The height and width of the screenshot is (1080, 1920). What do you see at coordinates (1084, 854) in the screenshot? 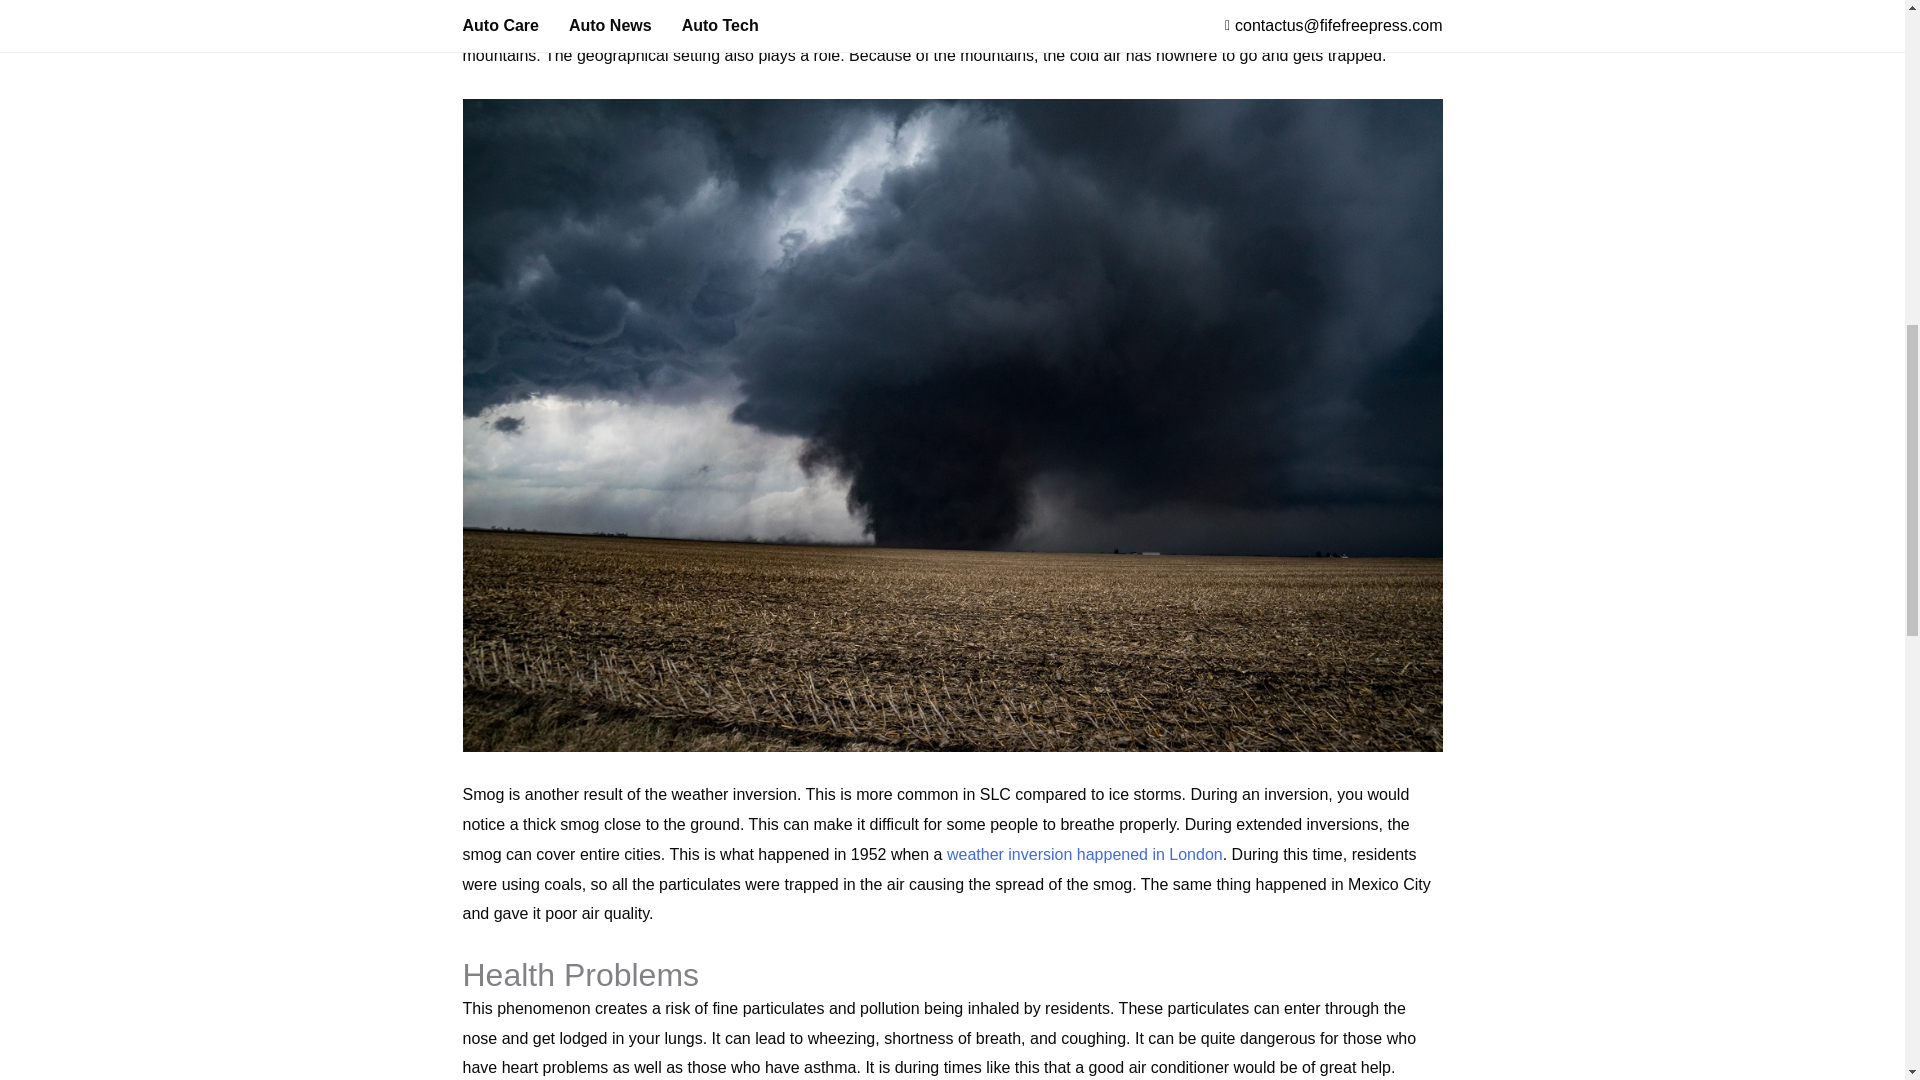
I see `Met Office` at bounding box center [1084, 854].